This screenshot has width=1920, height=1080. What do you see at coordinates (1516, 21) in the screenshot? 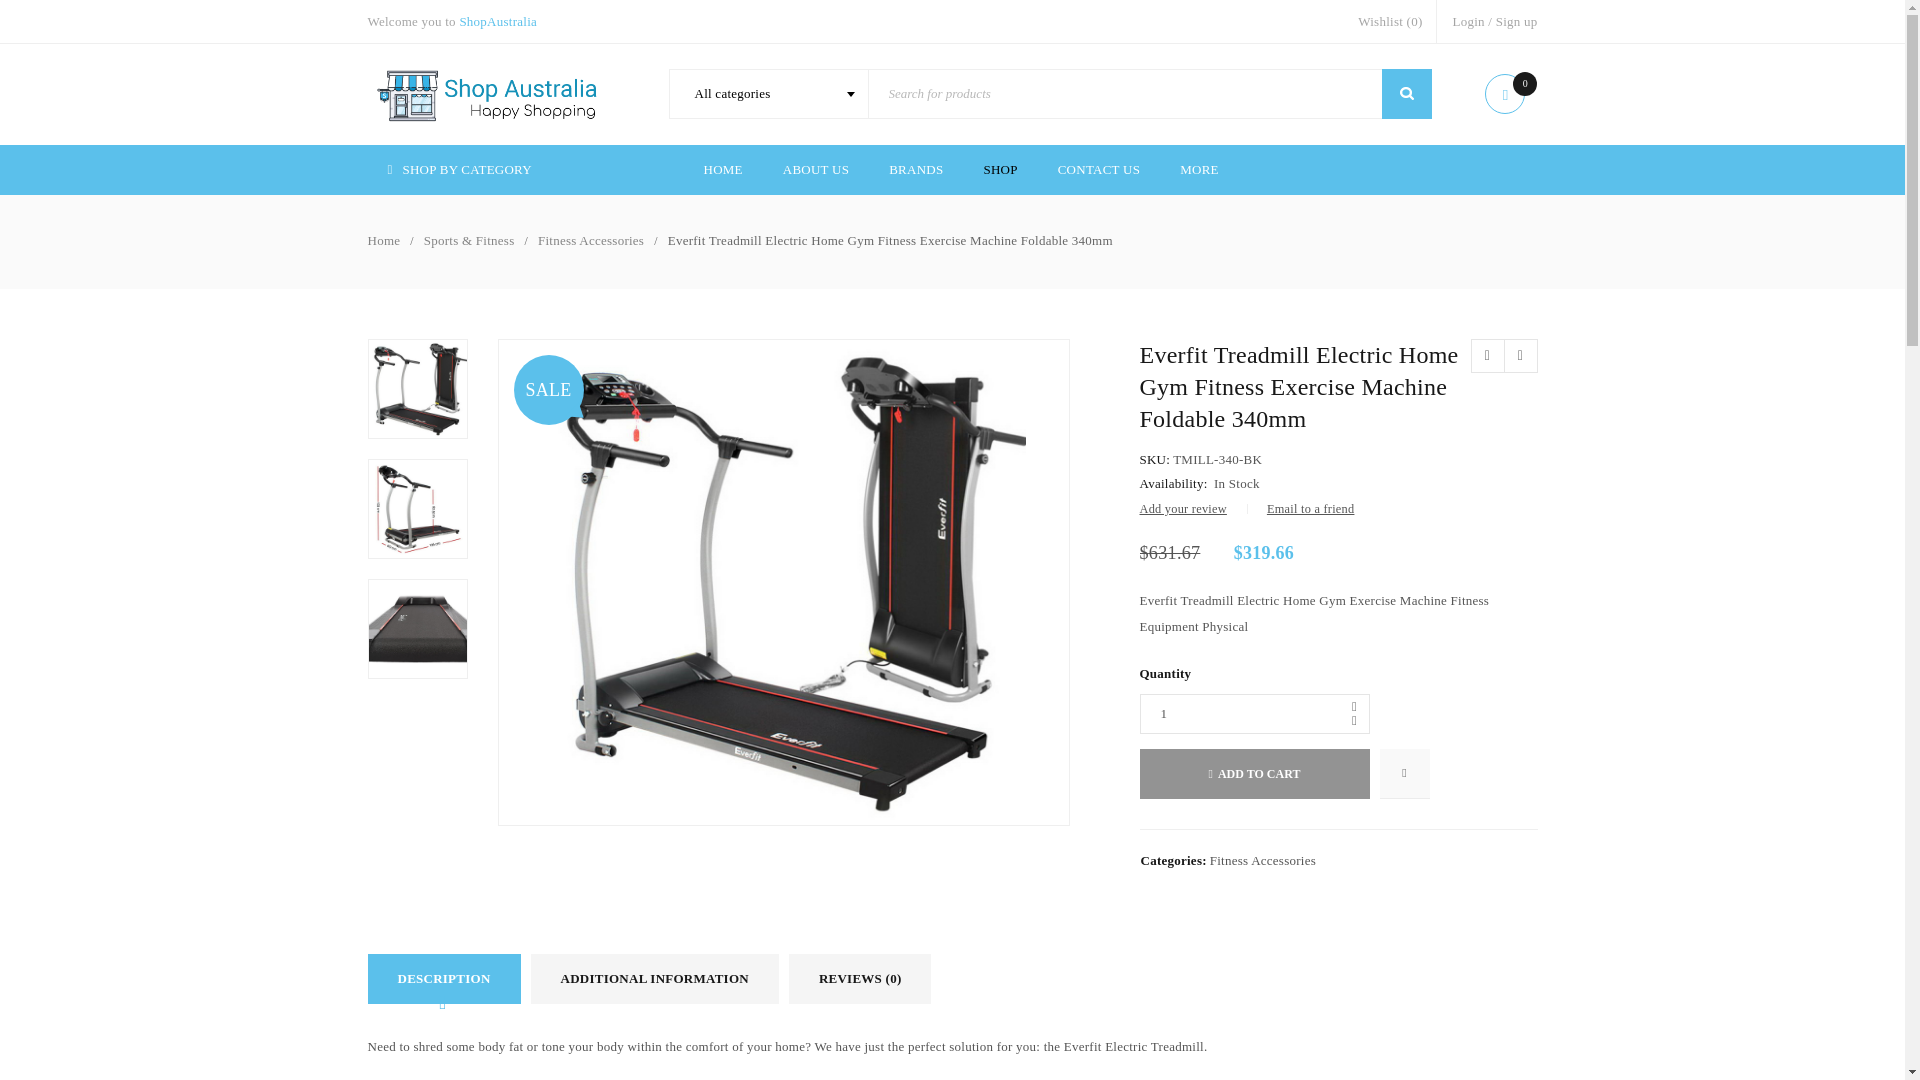
I see `Create New Account` at bounding box center [1516, 21].